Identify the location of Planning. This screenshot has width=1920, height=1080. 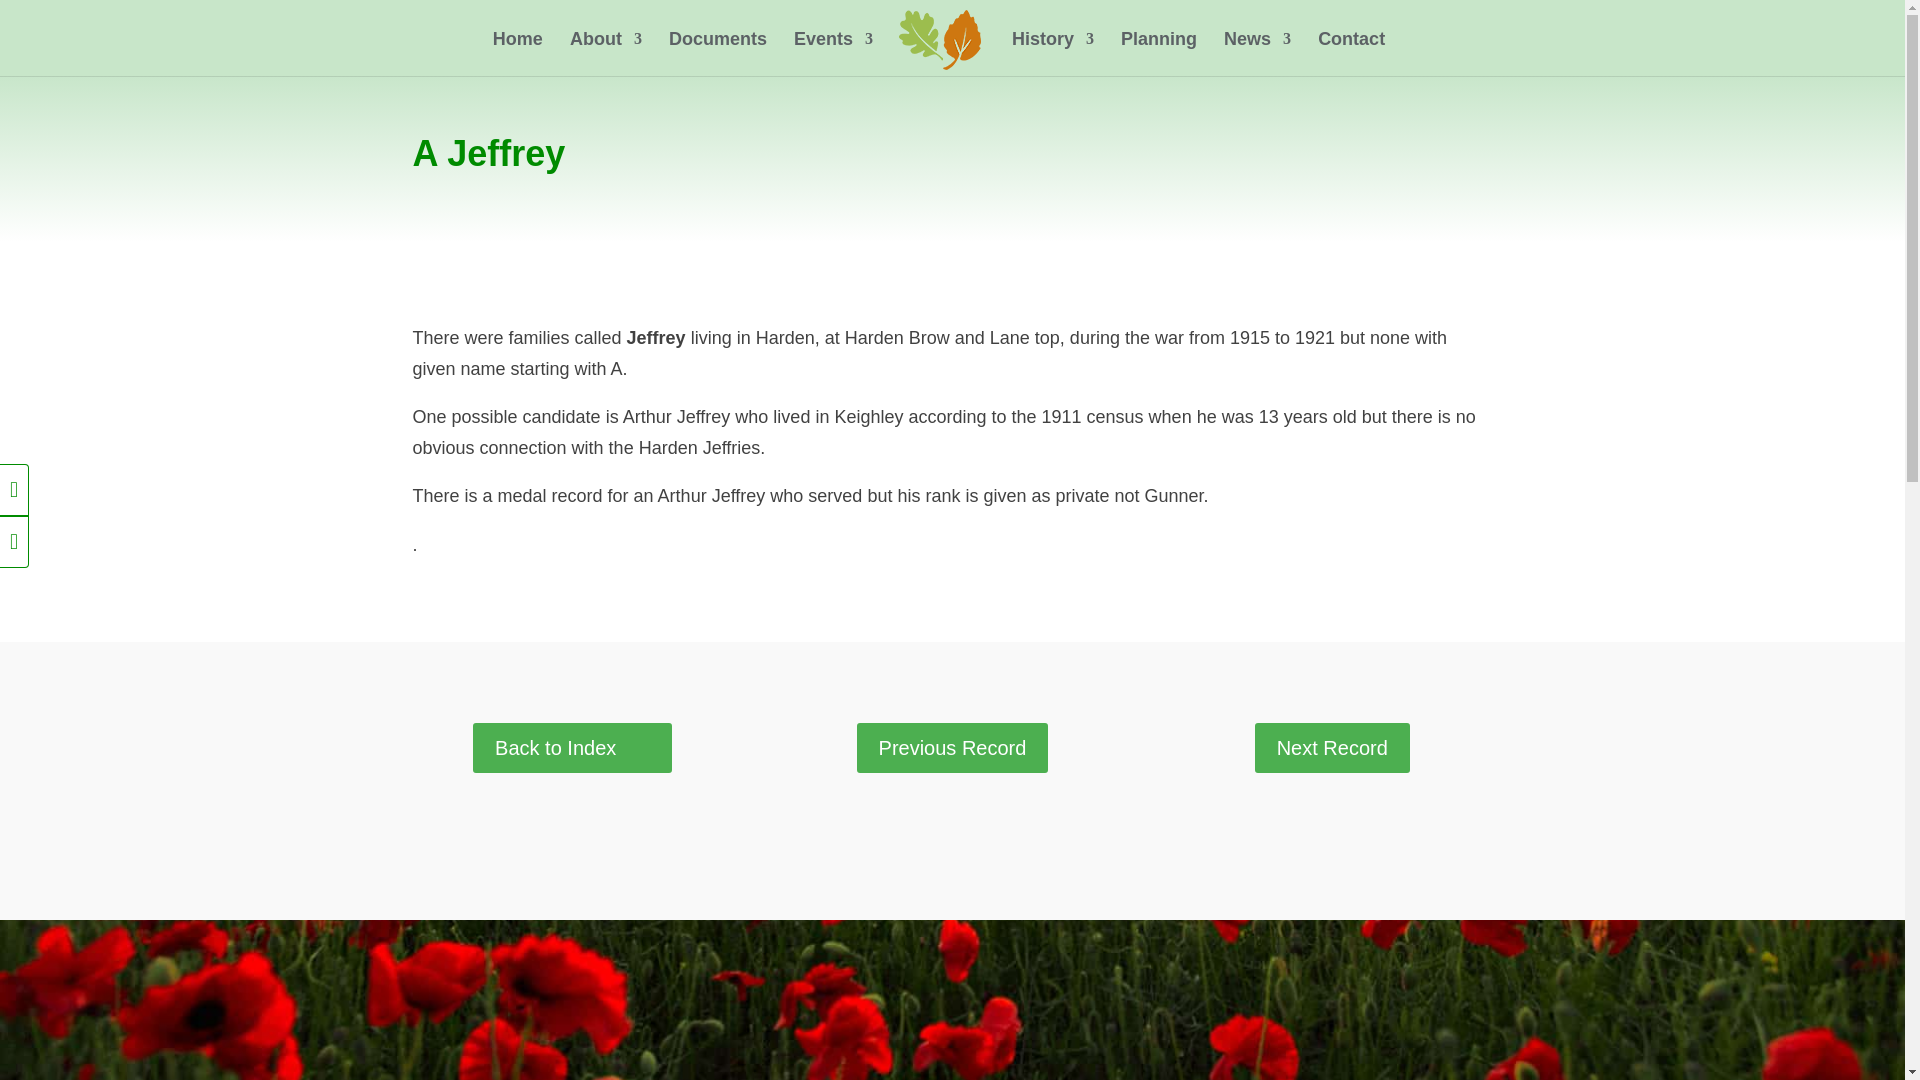
(1158, 54).